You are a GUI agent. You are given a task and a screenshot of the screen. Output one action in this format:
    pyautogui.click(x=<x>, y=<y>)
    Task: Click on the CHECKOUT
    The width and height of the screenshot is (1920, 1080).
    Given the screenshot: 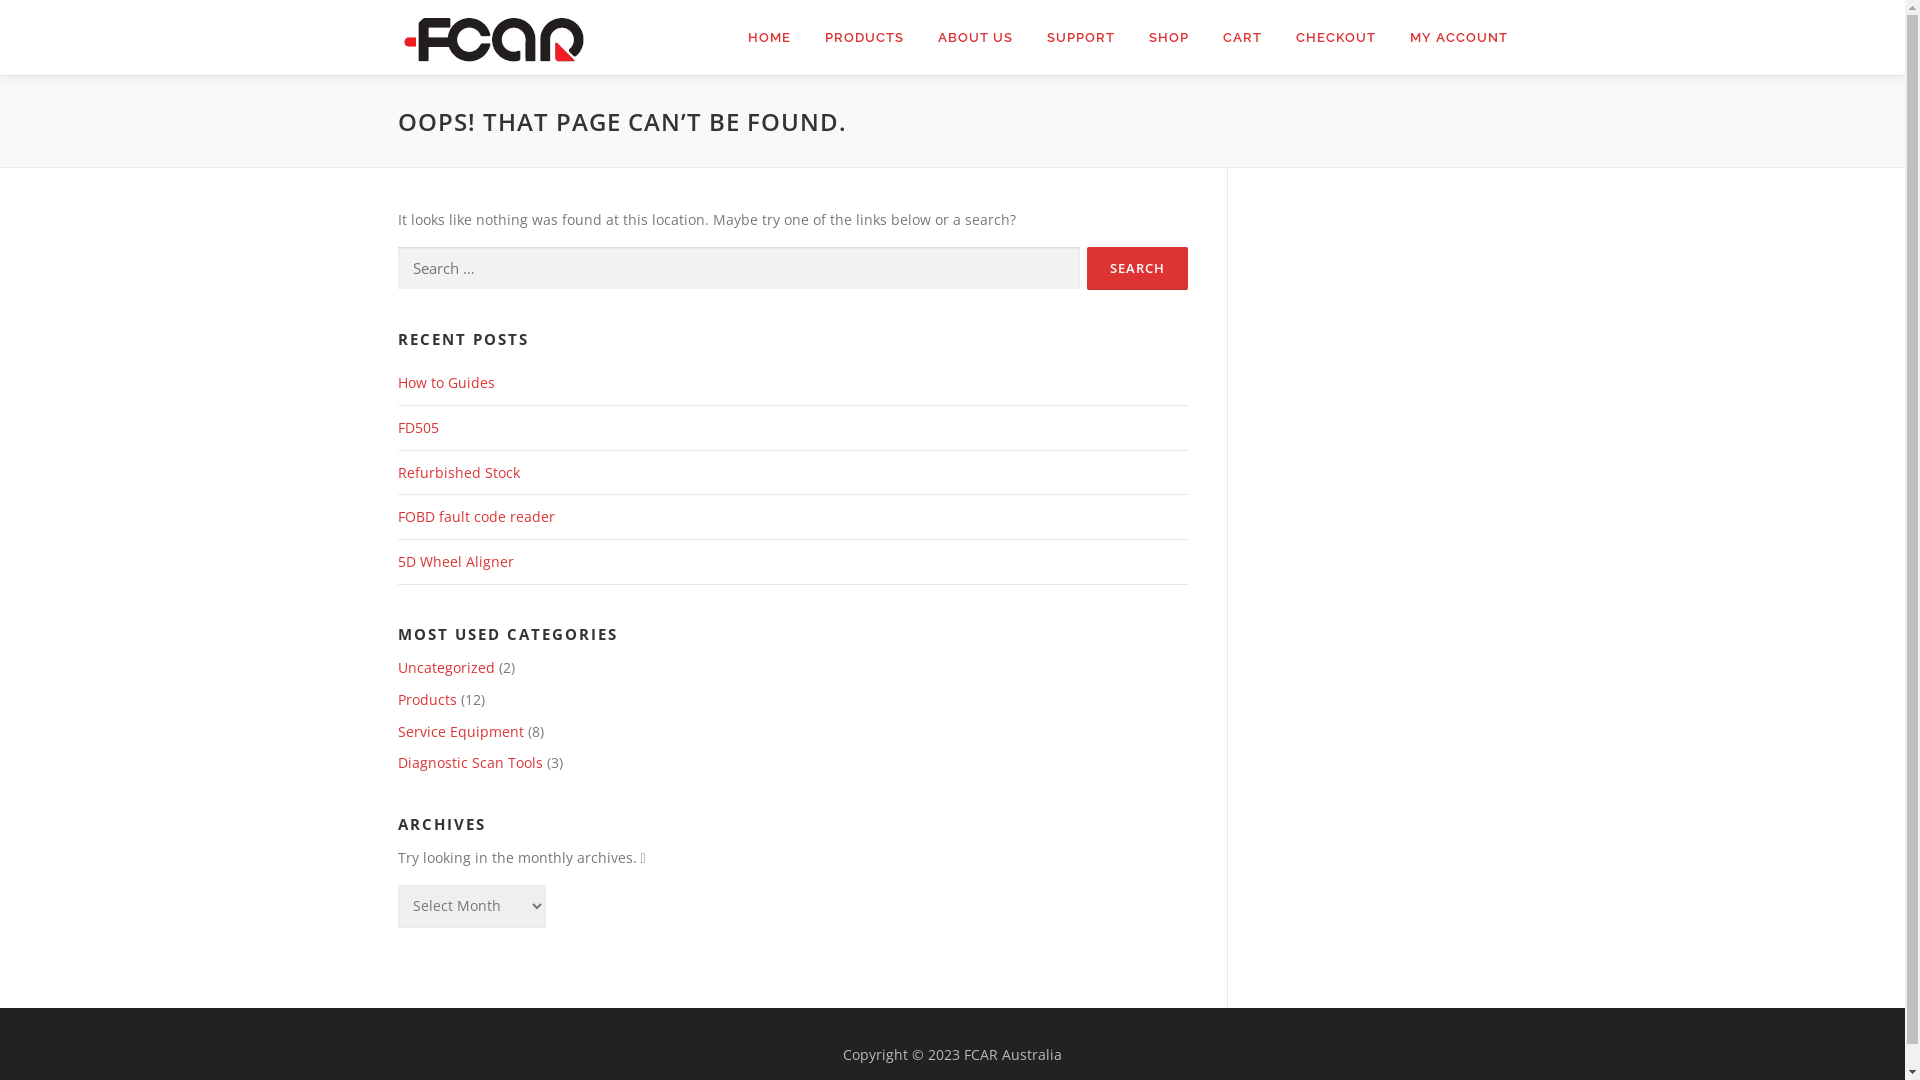 What is the action you would take?
    pyautogui.click(x=1335, y=38)
    